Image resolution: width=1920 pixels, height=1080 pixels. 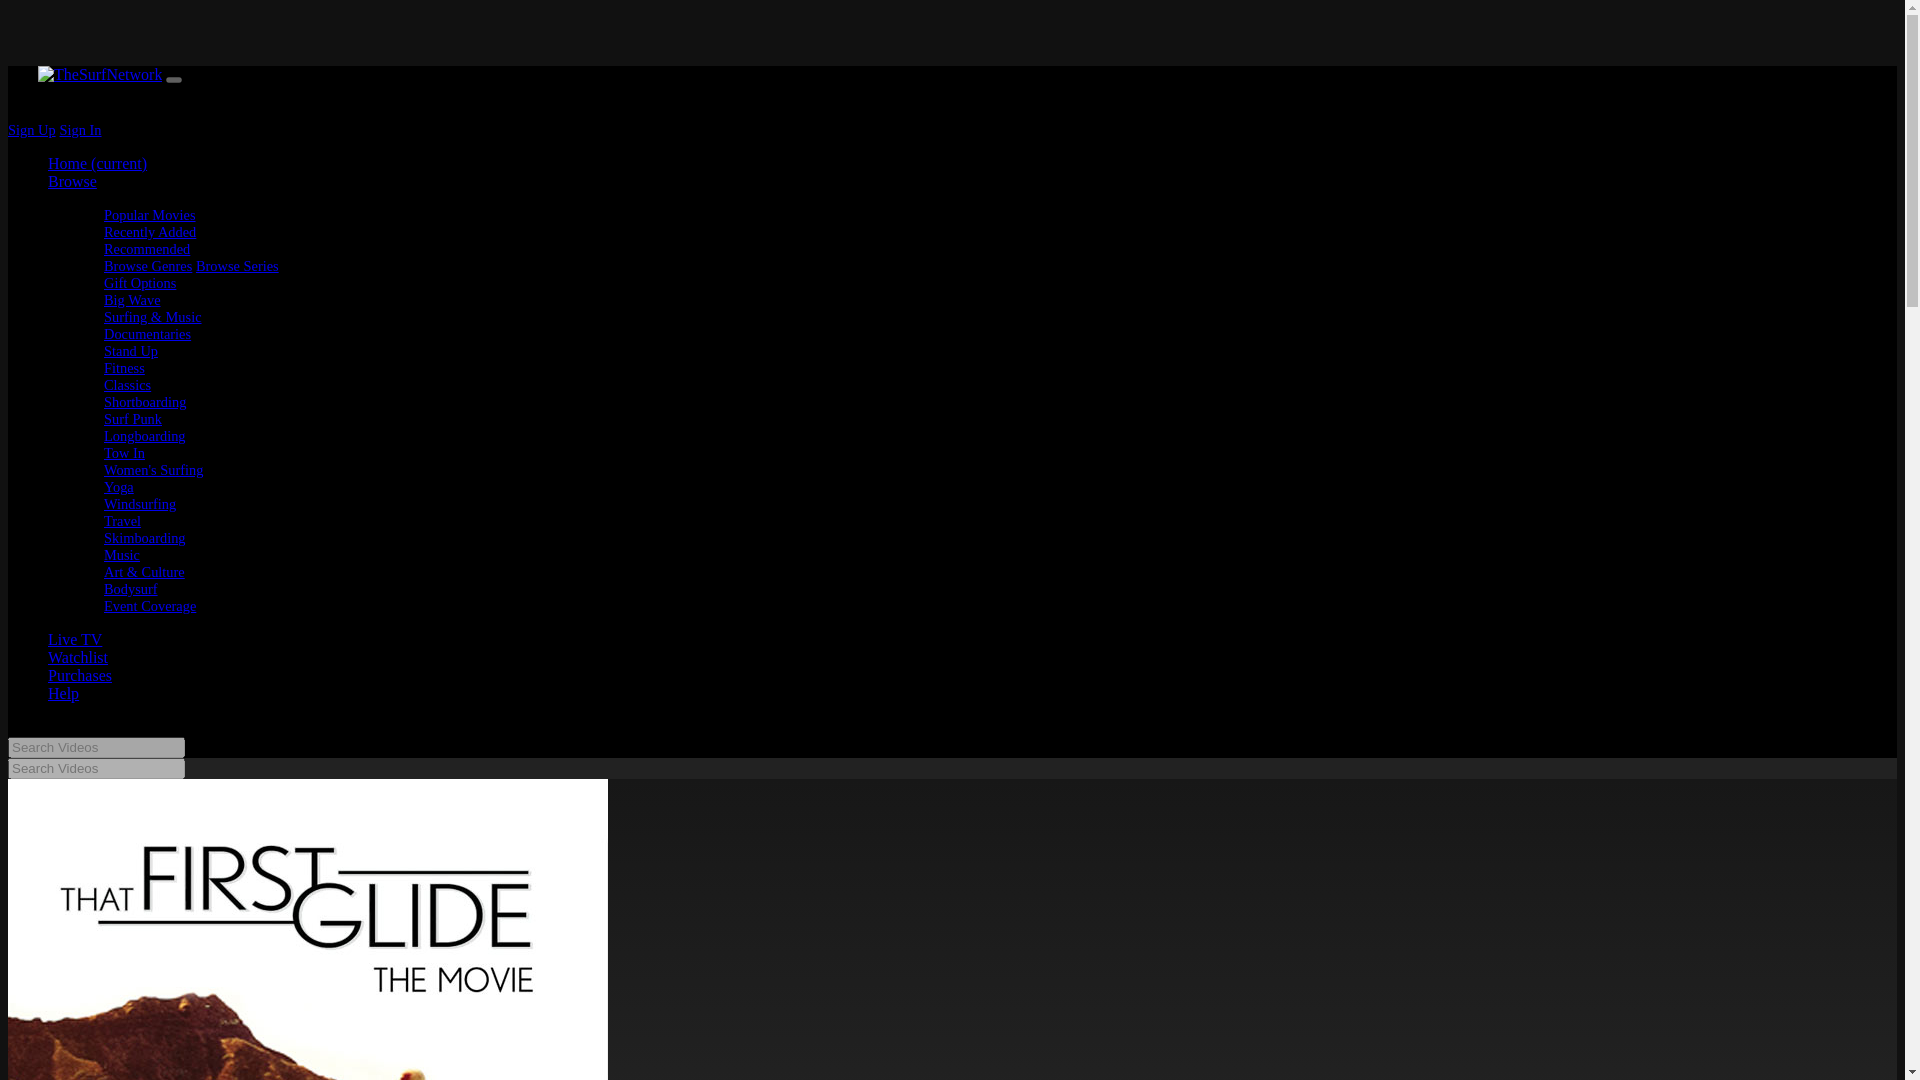 What do you see at coordinates (149, 231) in the screenshot?
I see `Recently Added` at bounding box center [149, 231].